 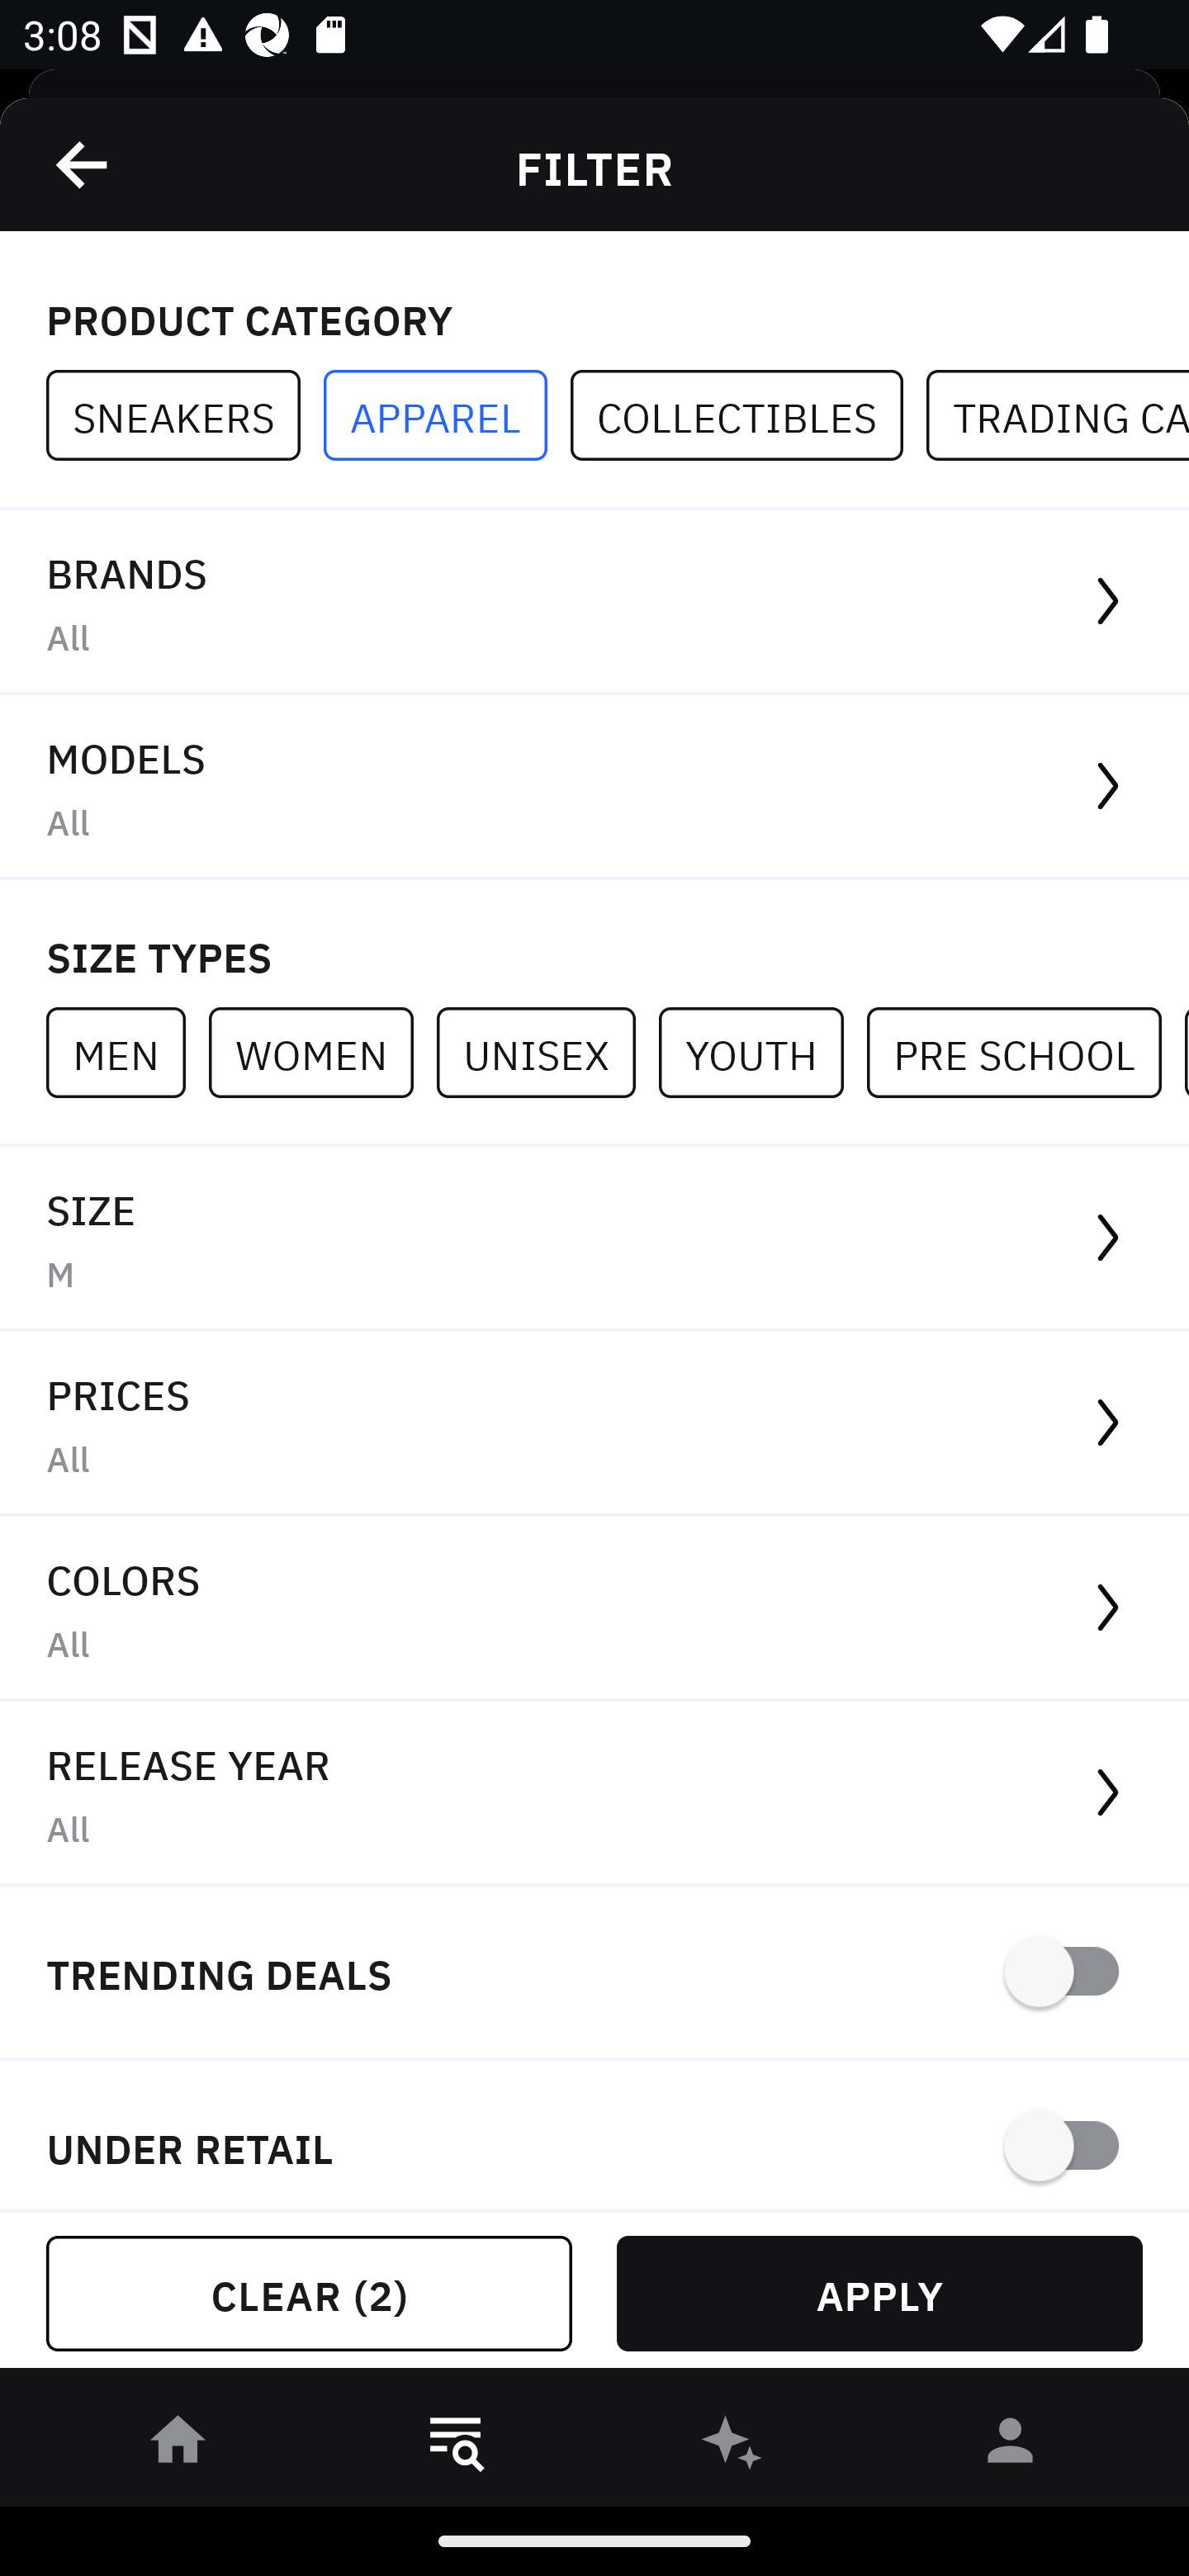 What do you see at coordinates (594, 1793) in the screenshot?
I see `RELEASE YEAR All` at bounding box center [594, 1793].